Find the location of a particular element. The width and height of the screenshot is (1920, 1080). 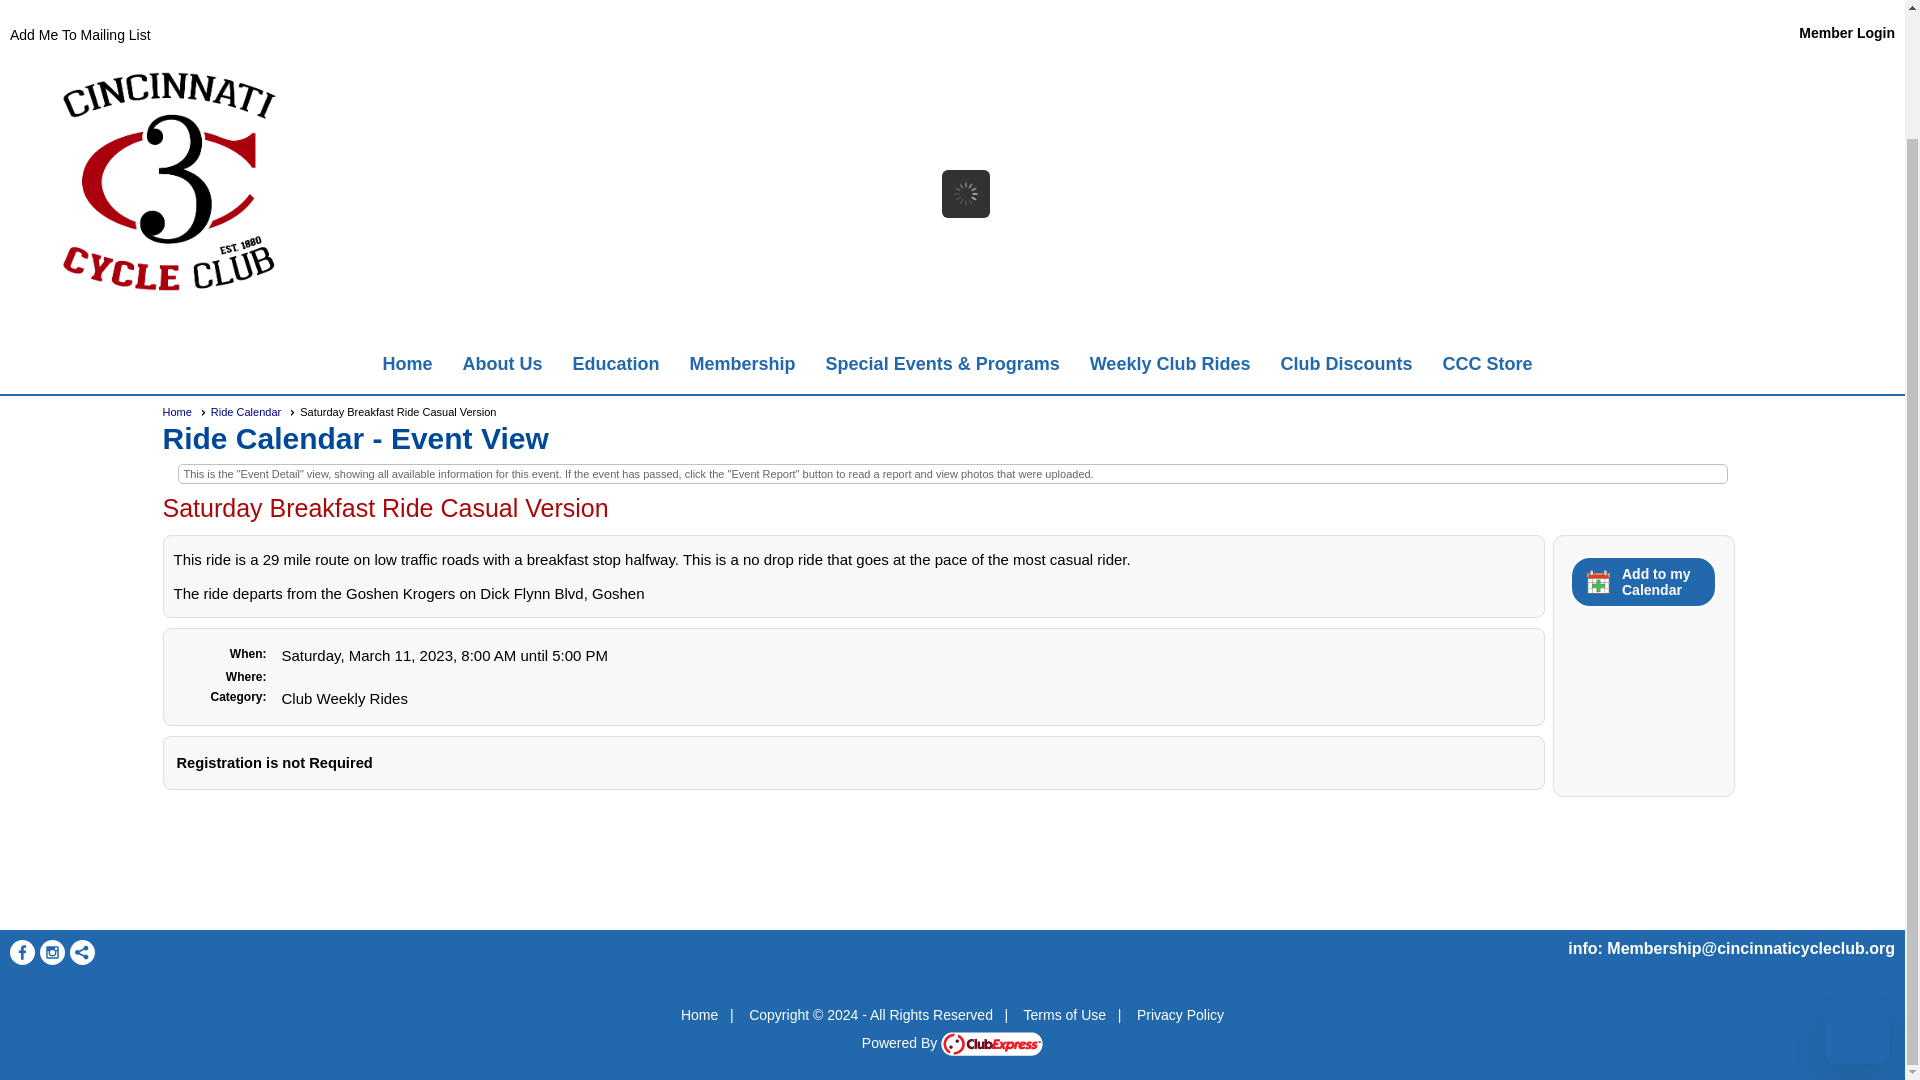

Menu is located at coordinates (952, 364).